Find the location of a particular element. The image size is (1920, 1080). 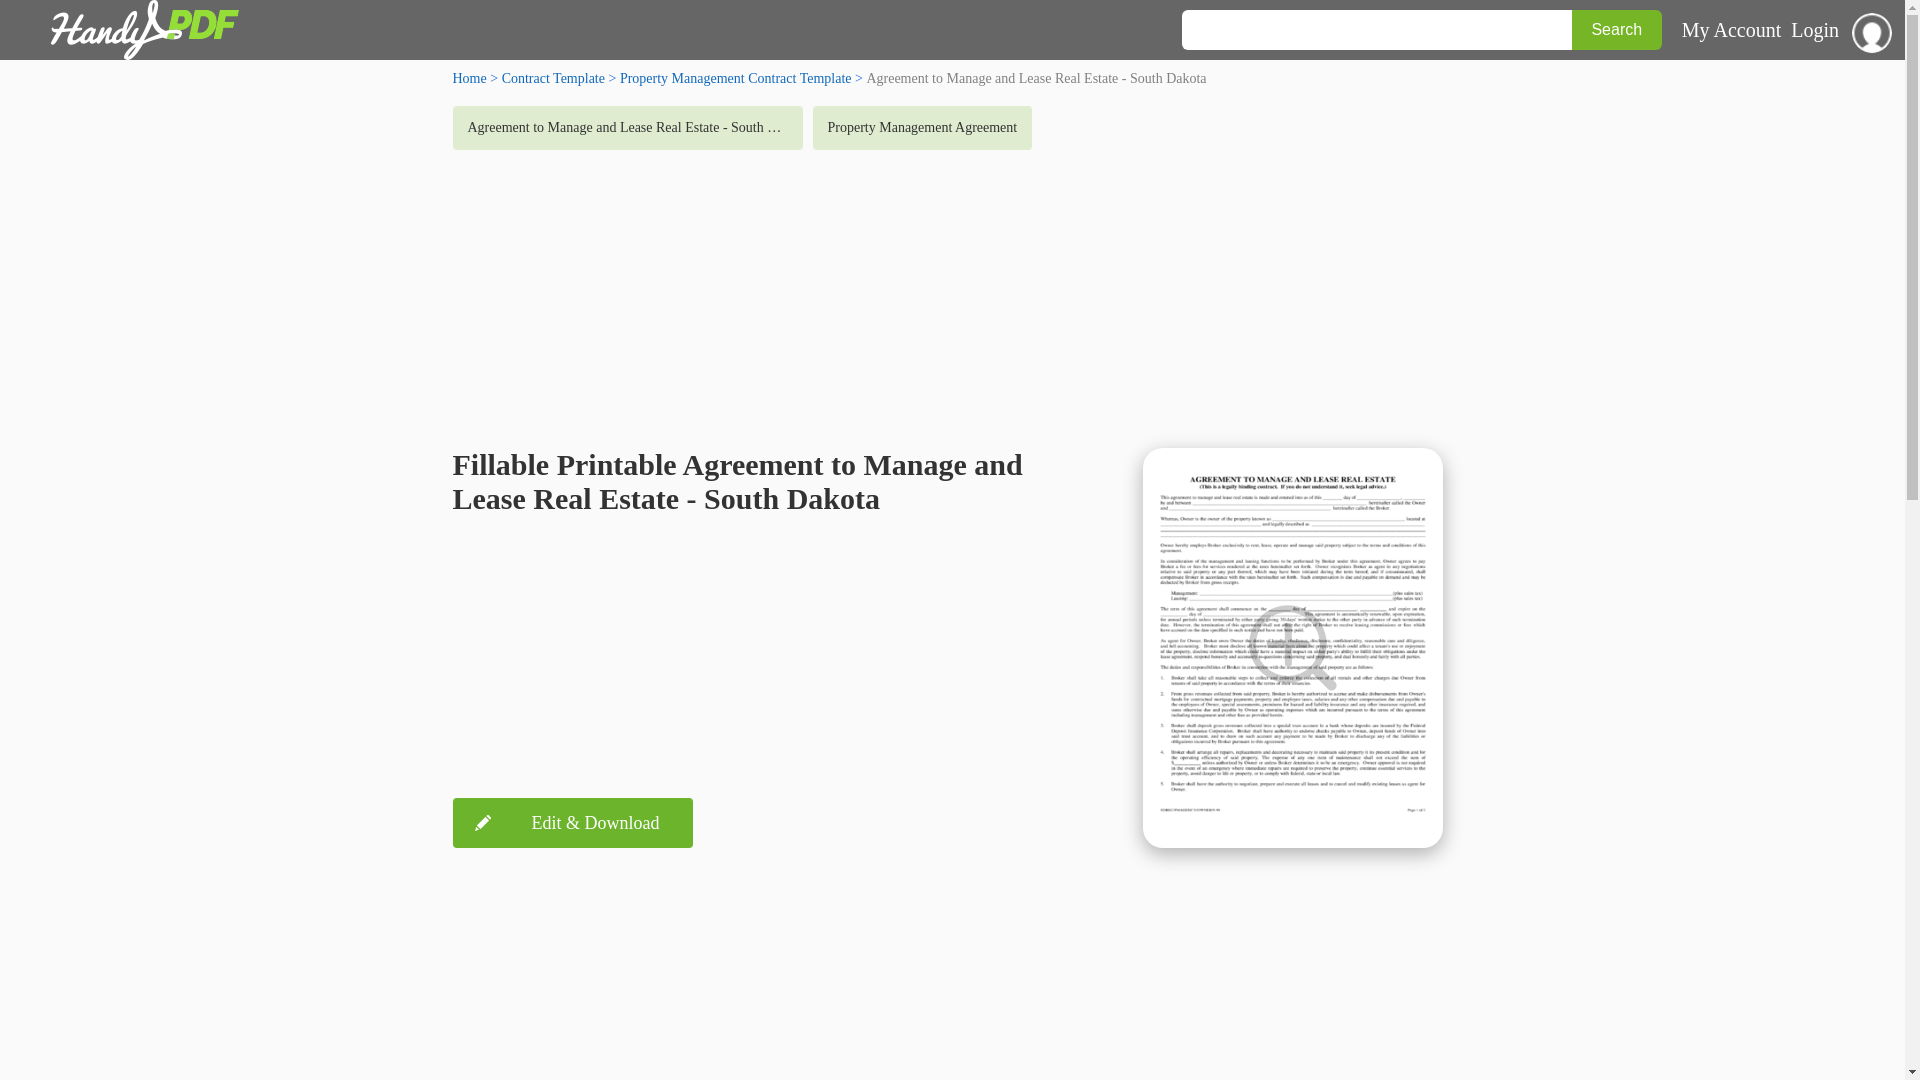

home is located at coordinates (468, 78).